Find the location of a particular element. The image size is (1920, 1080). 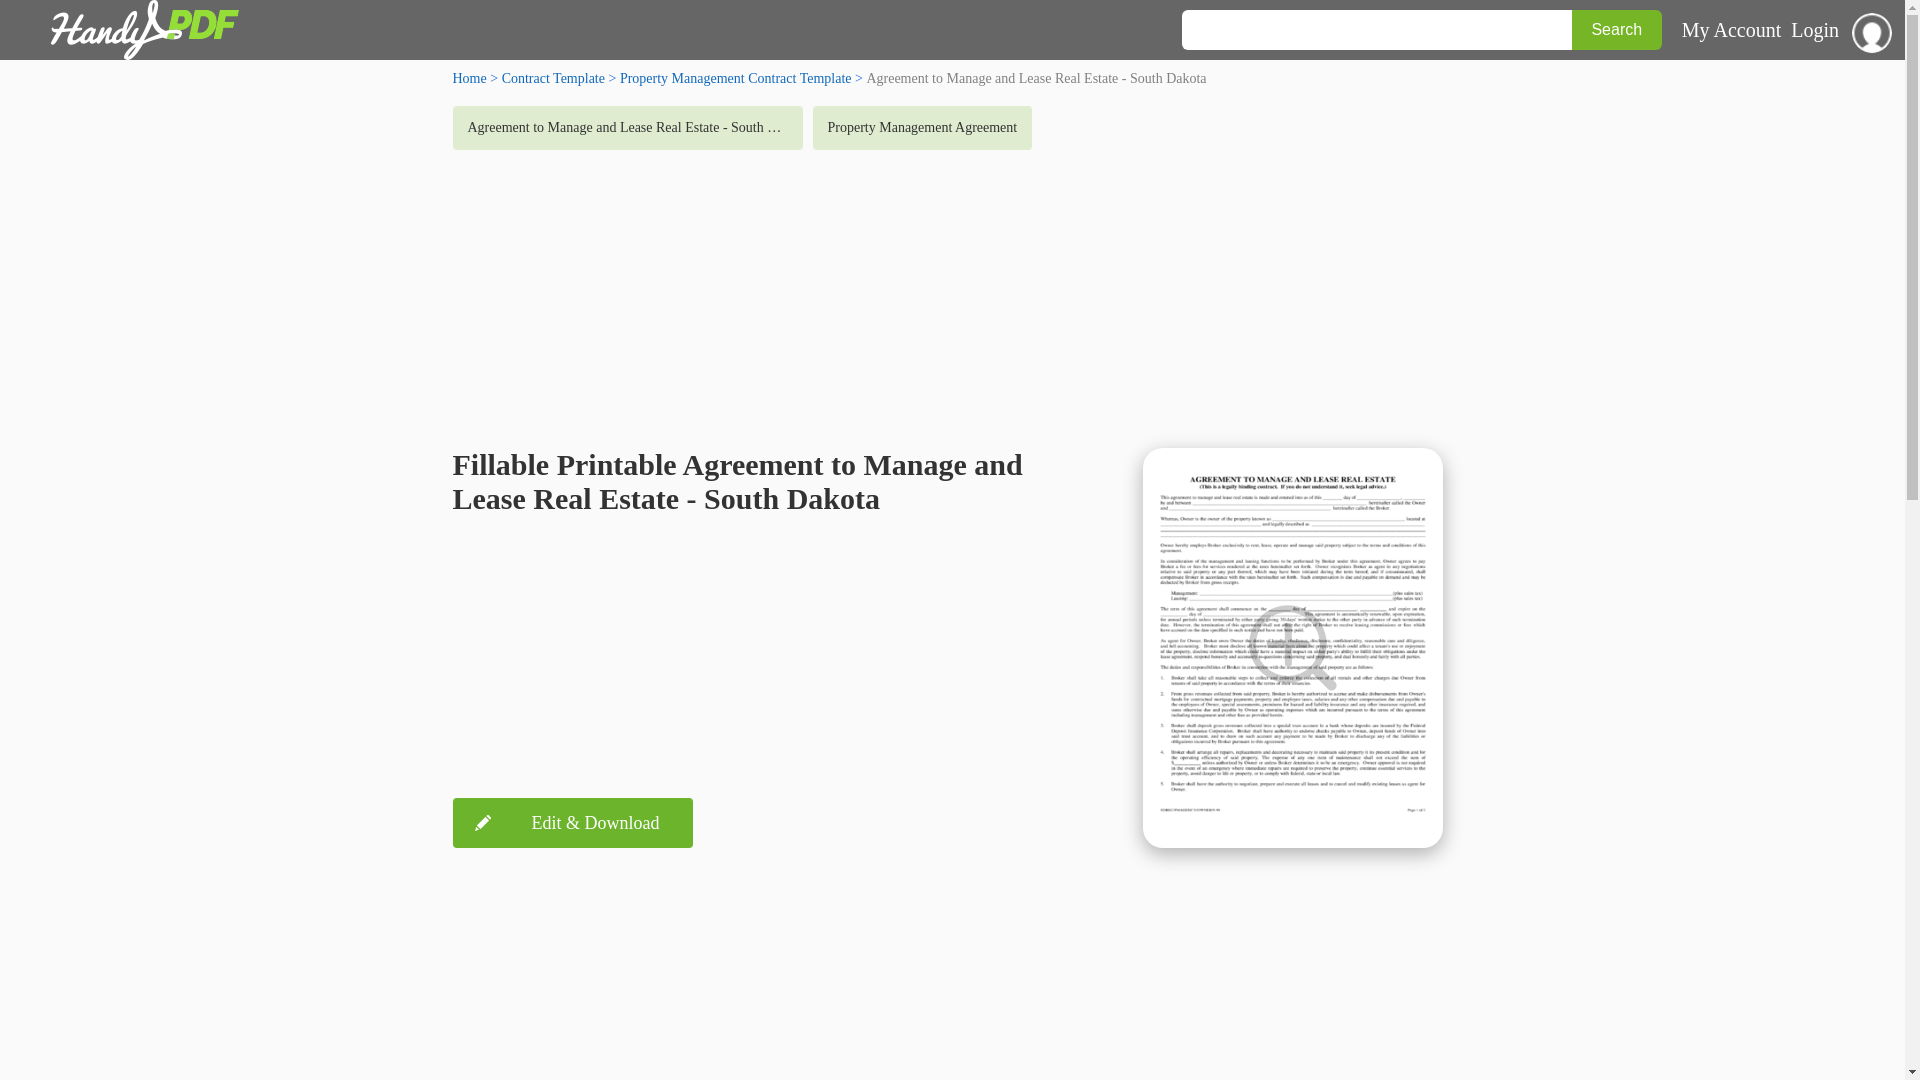

home is located at coordinates (468, 78).